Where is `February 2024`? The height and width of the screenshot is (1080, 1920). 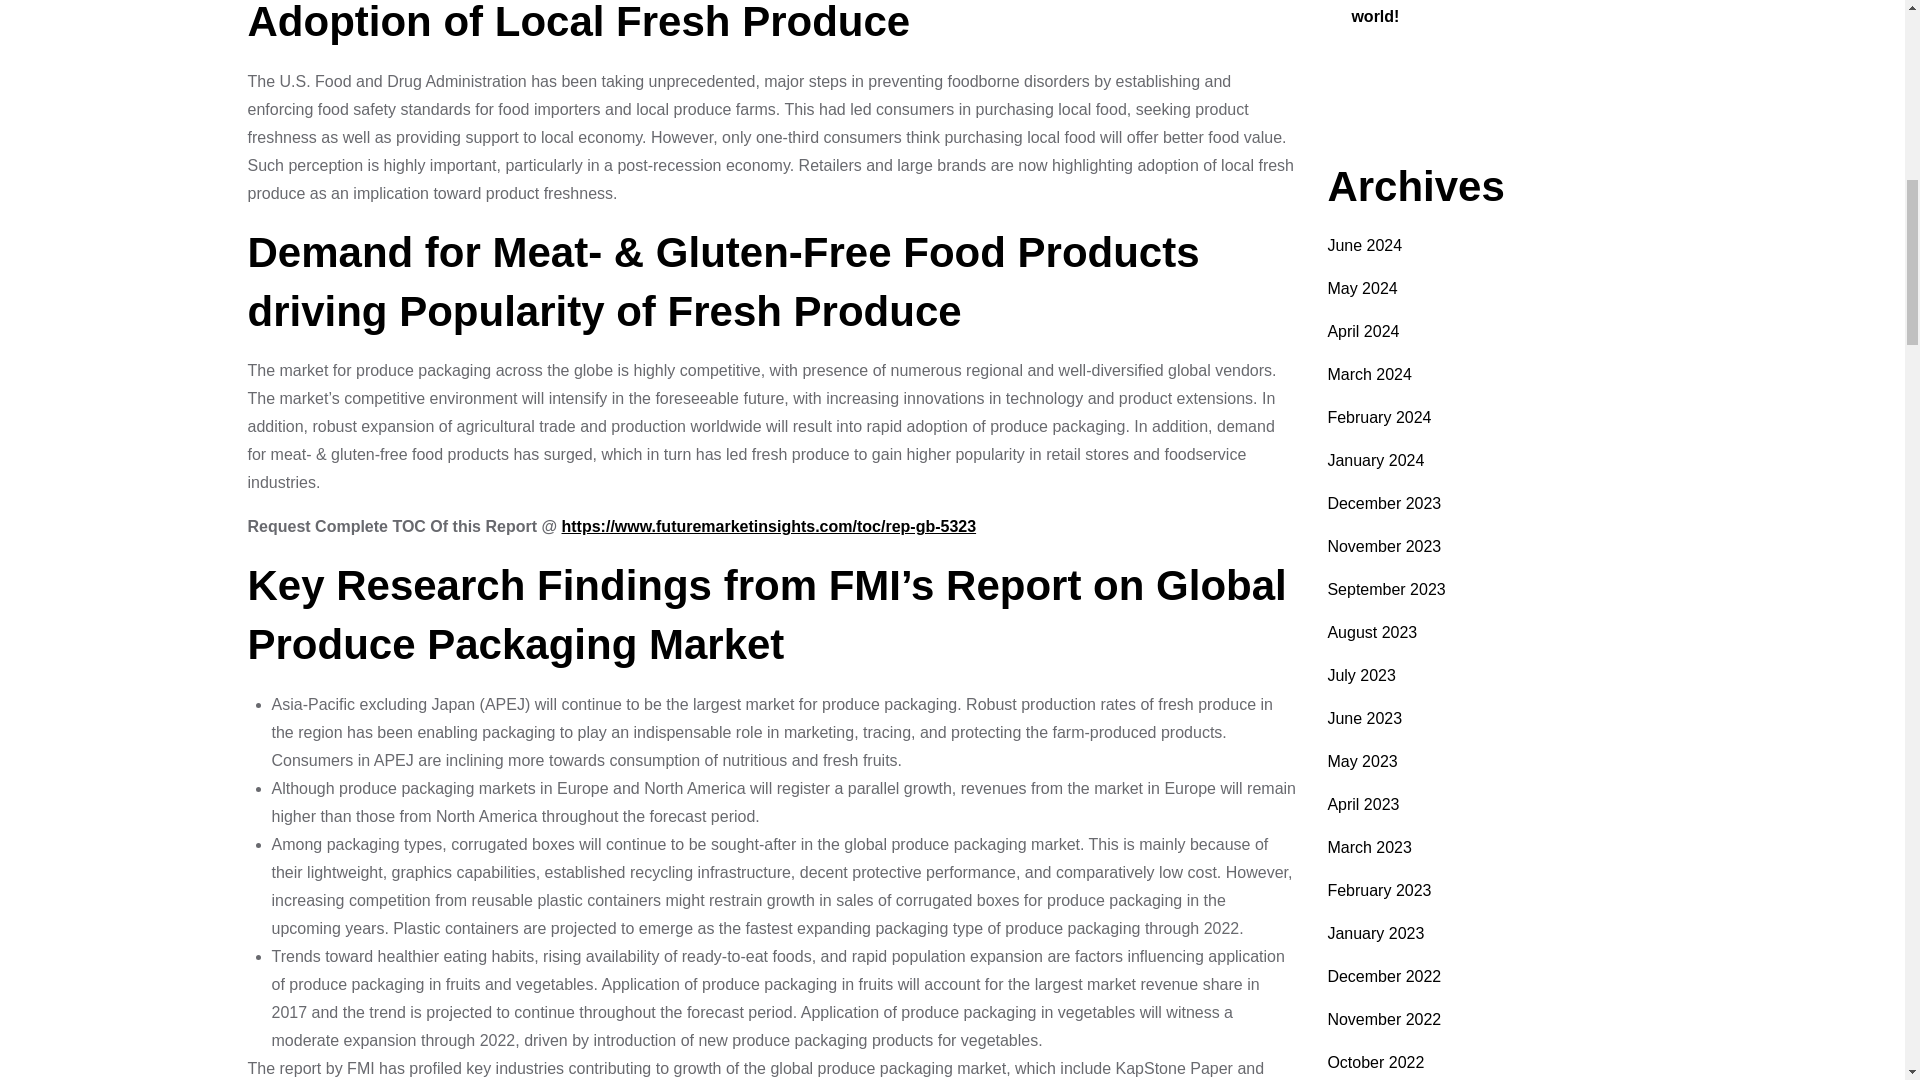
February 2024 is located at coordinates (1378, 417).